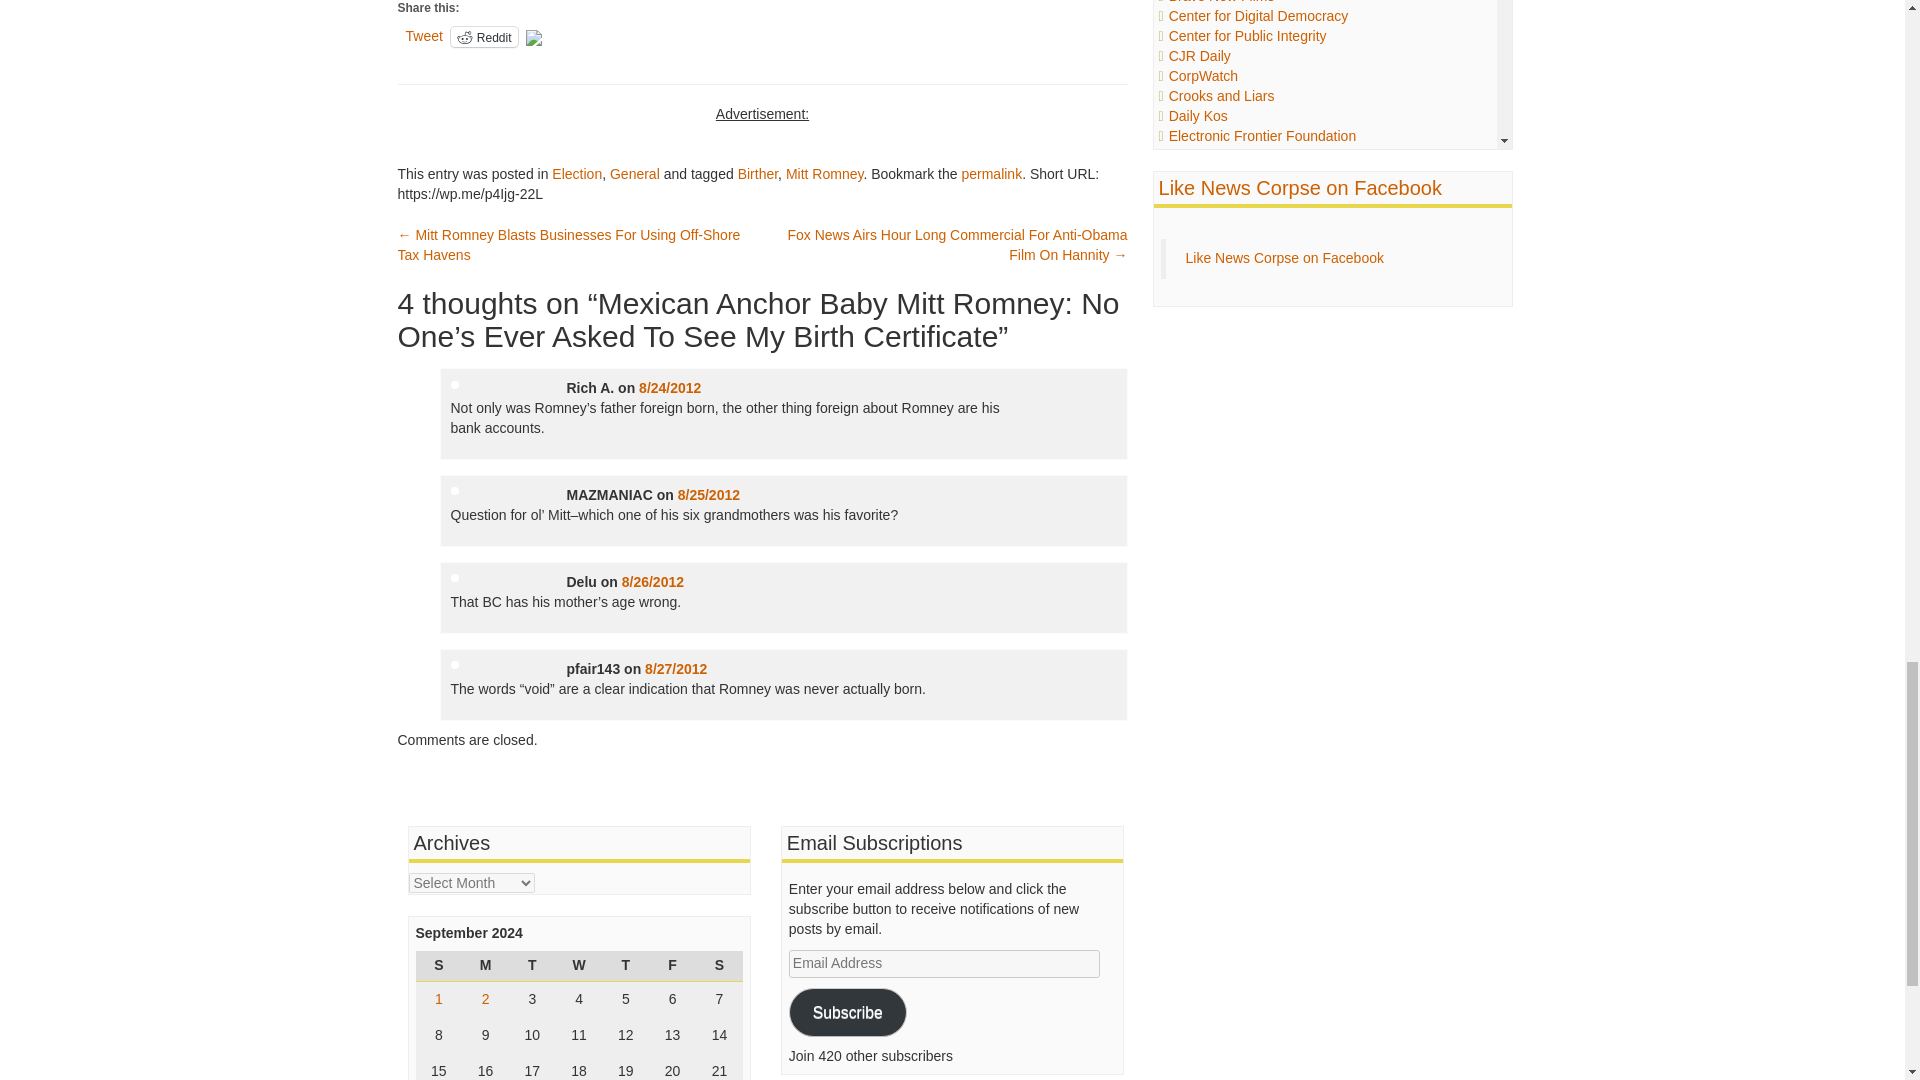 The height and width of the screenshot is (1080, 1920). What do you see at coordinates (424, 36) in the screenshot?
I see `Tweet` at bounding box center [424, 36].